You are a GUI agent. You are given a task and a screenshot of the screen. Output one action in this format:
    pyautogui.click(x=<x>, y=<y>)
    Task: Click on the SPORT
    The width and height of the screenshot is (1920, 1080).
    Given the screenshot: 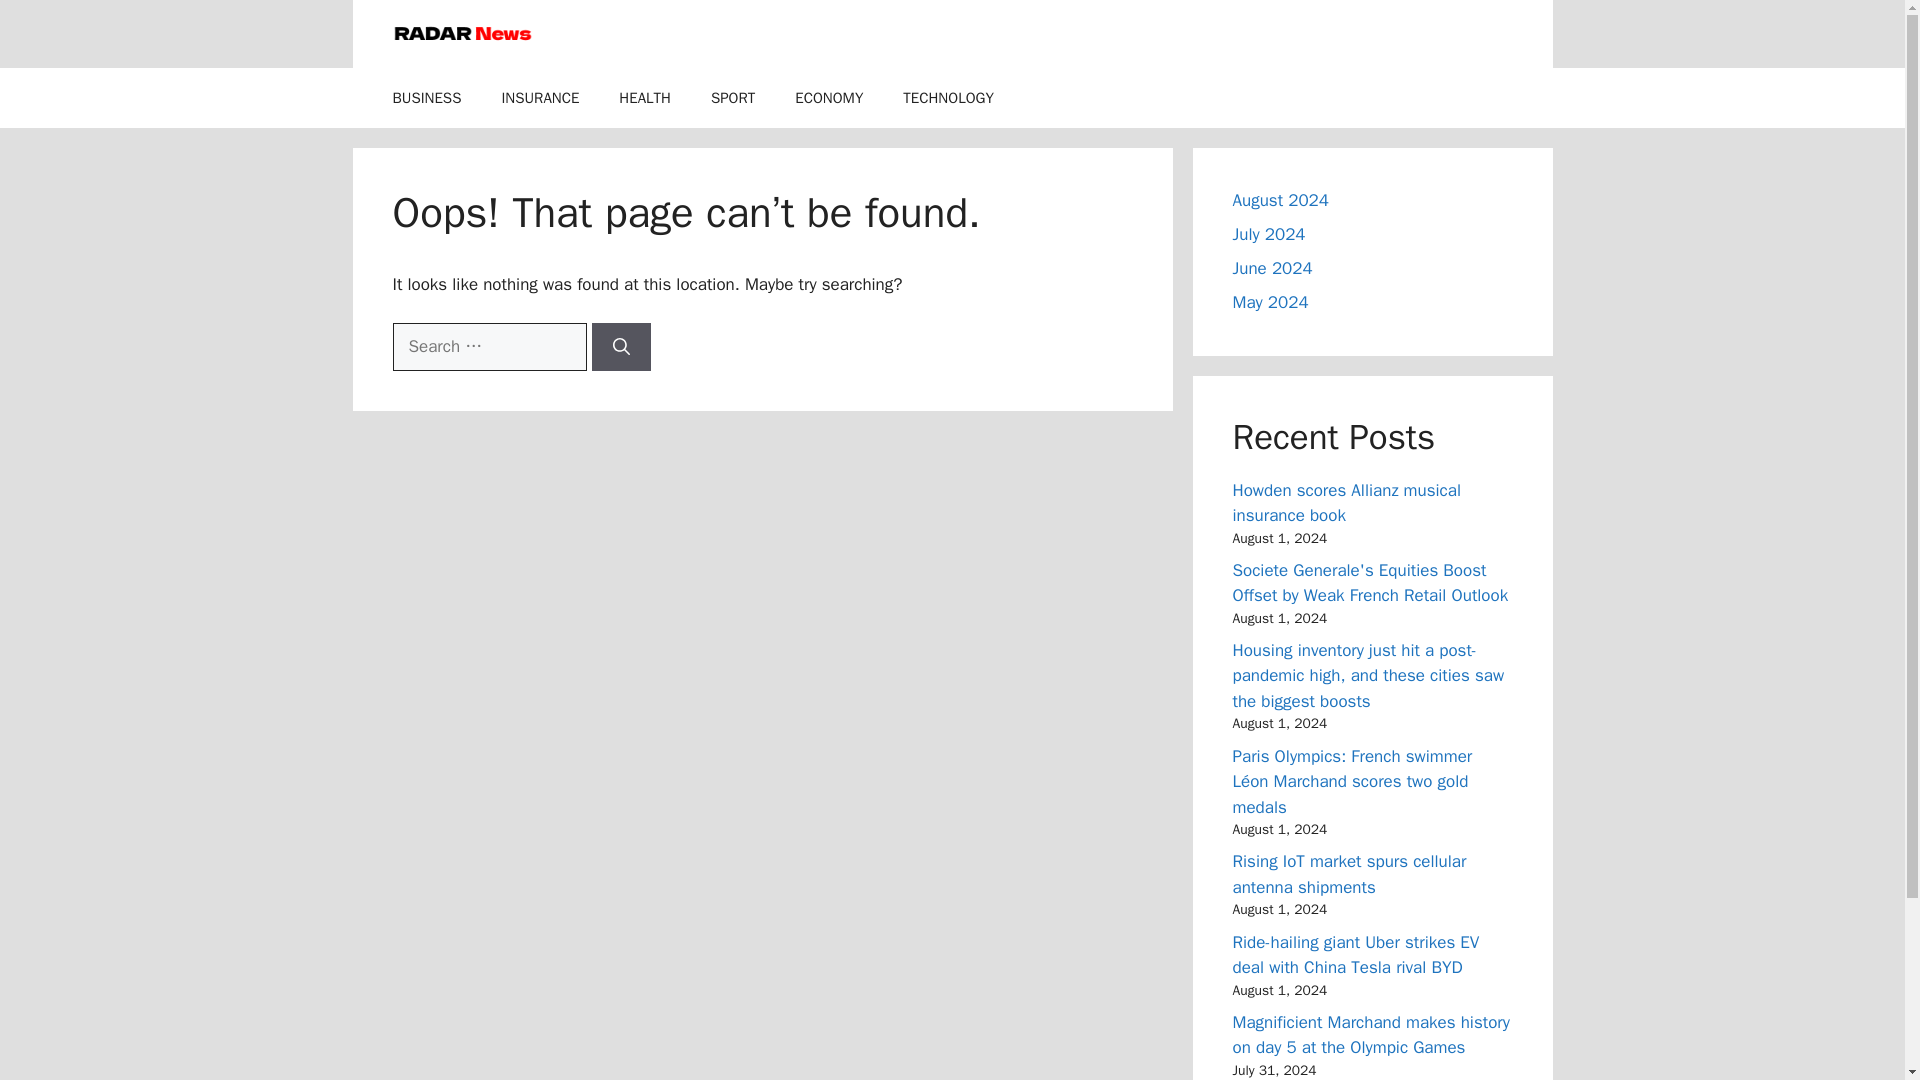 What is the action you would take?
    pyautogui.click(x=733, y=98)
    